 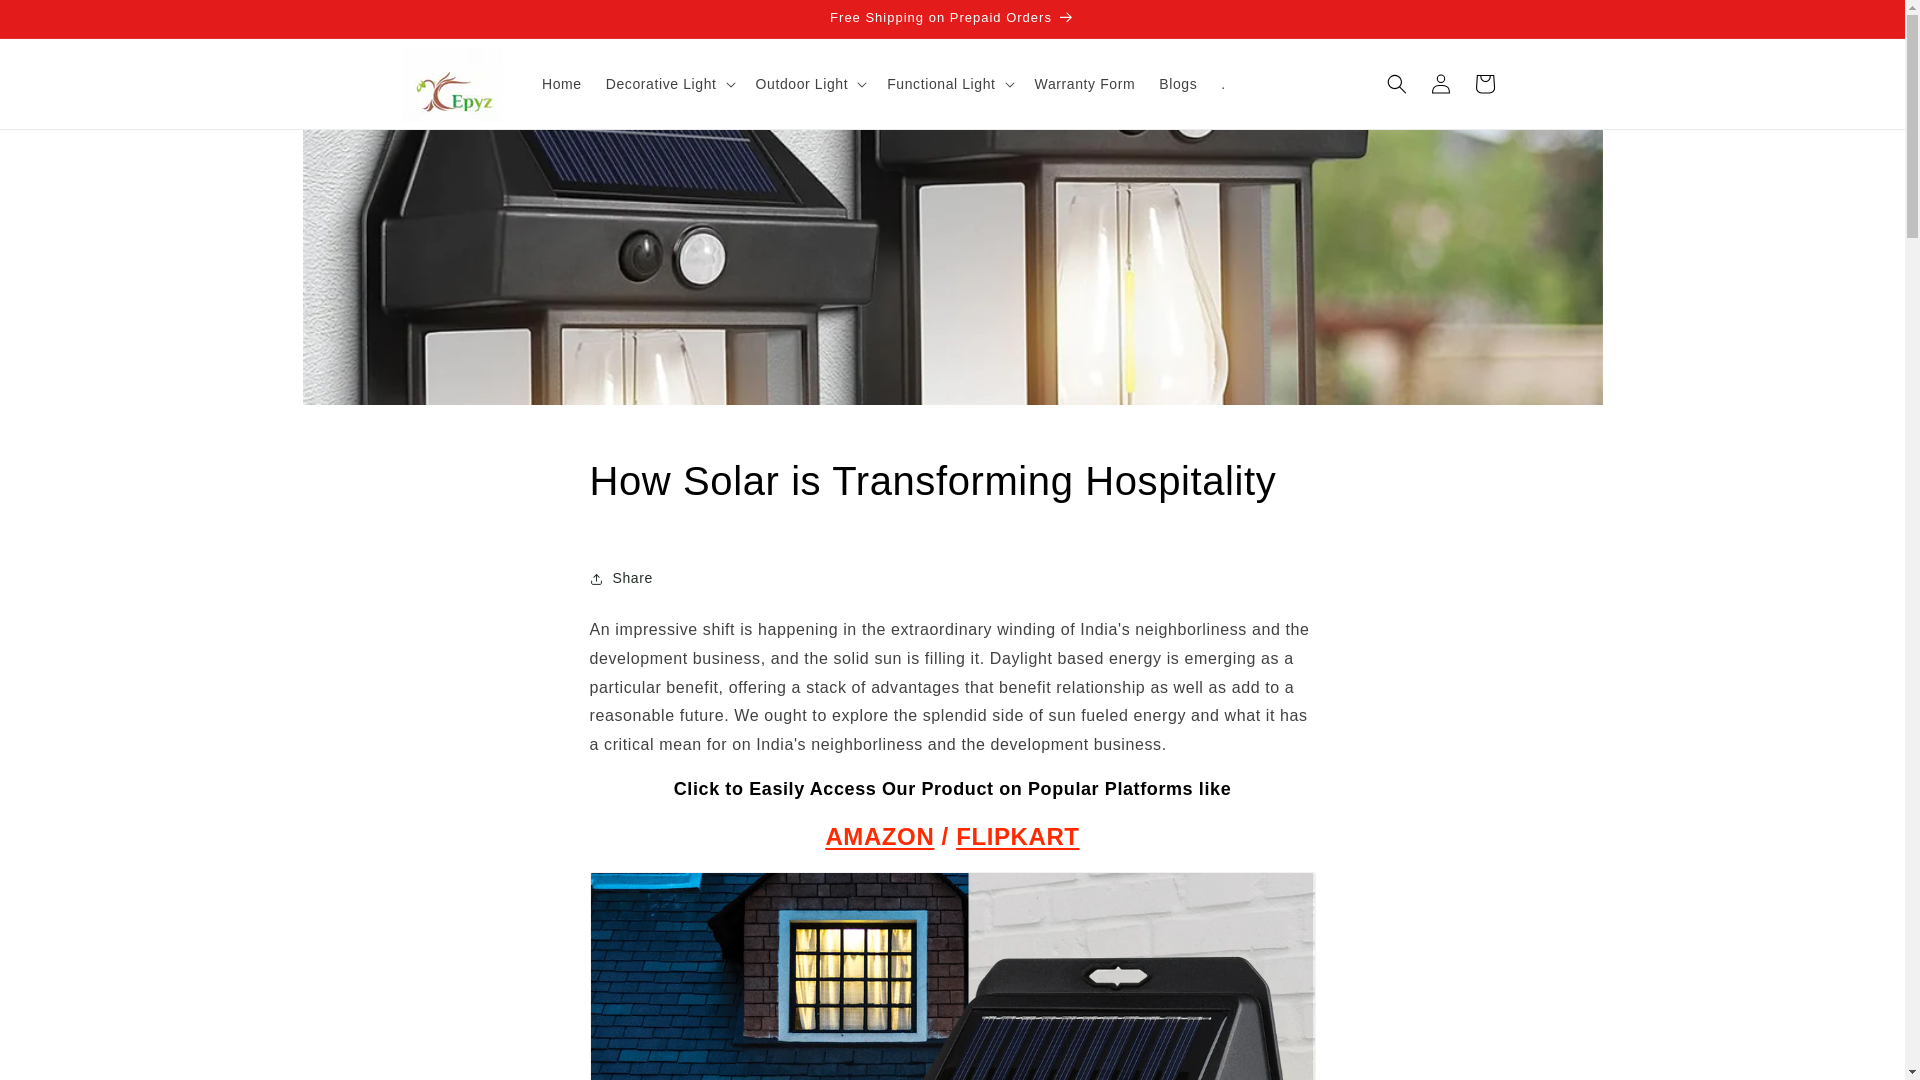 What do you see at coordinates (952, 480) in the screenshot?
I see `How Solar is Transforming Hospitality` at bounding box center [952, 480].